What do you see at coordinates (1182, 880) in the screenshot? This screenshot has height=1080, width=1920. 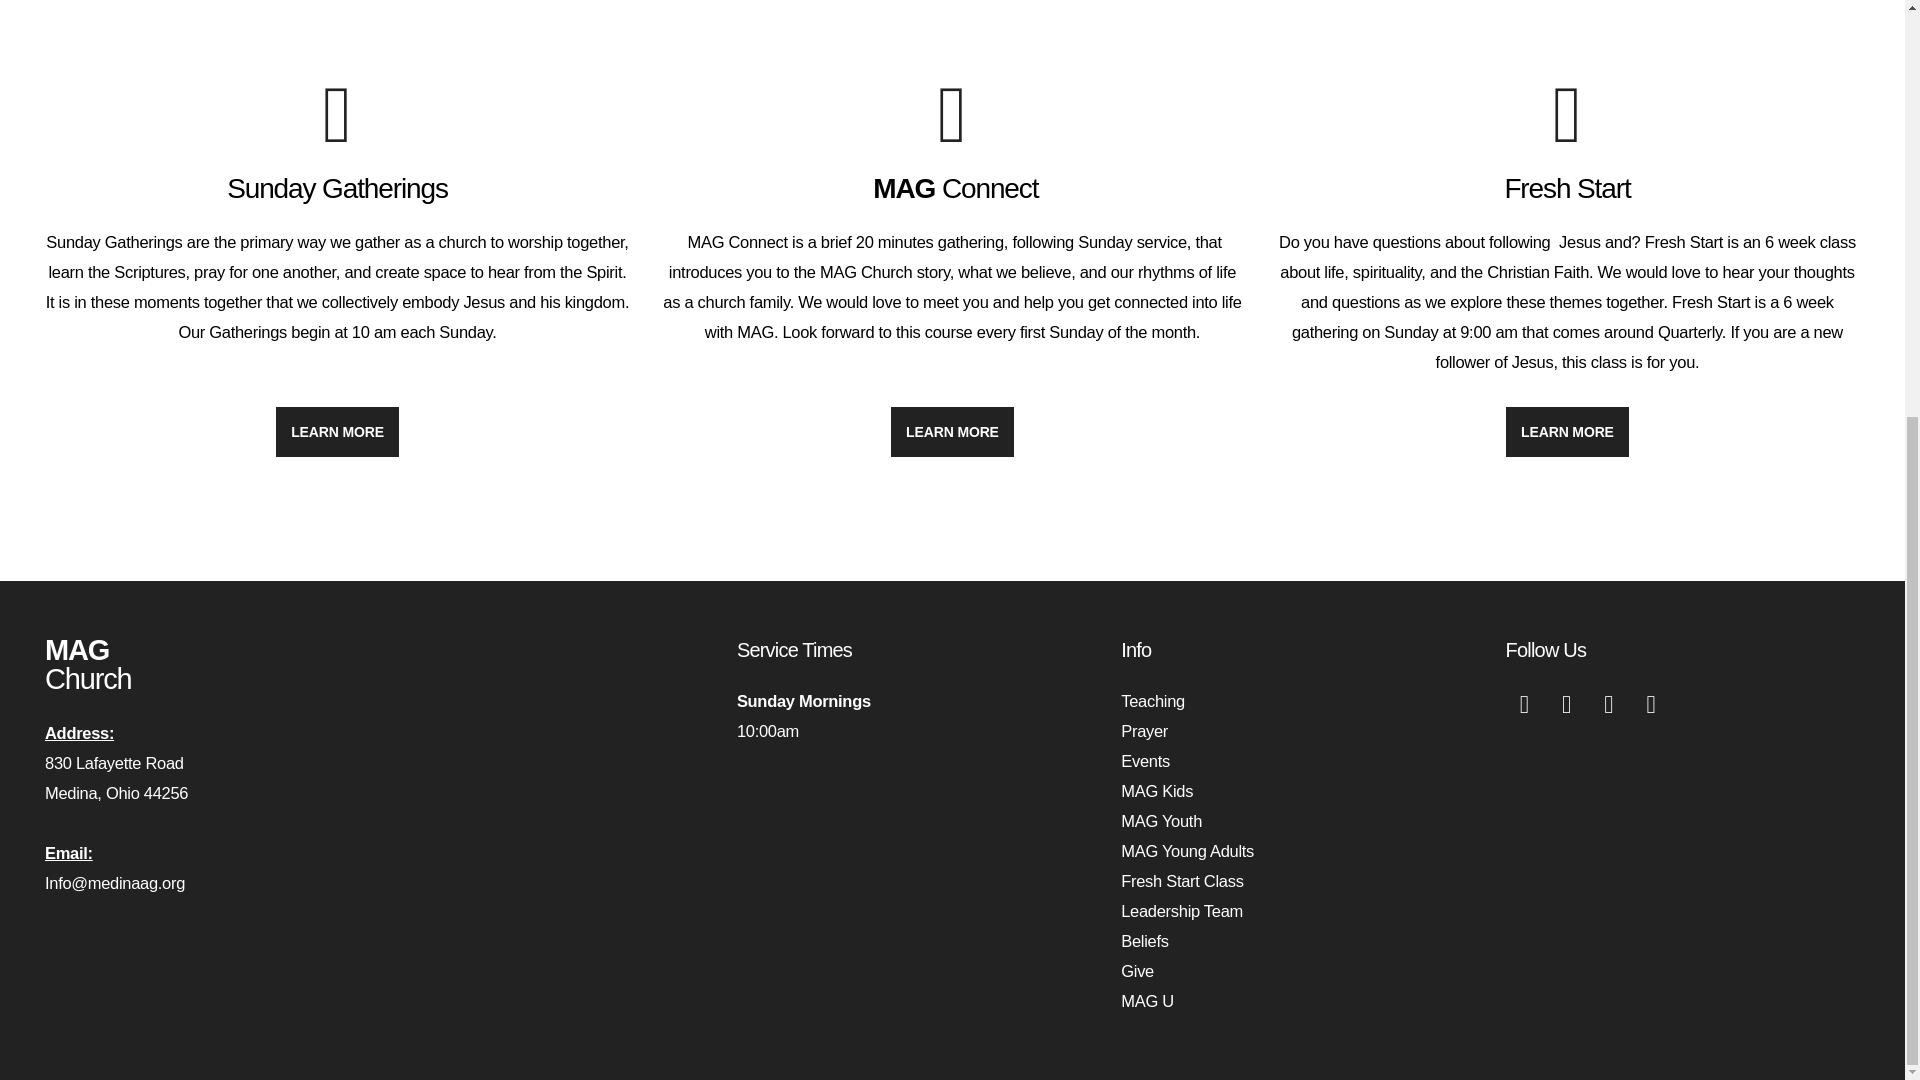 I see `Fresh Start Class` at bounding box center [1182, 880].